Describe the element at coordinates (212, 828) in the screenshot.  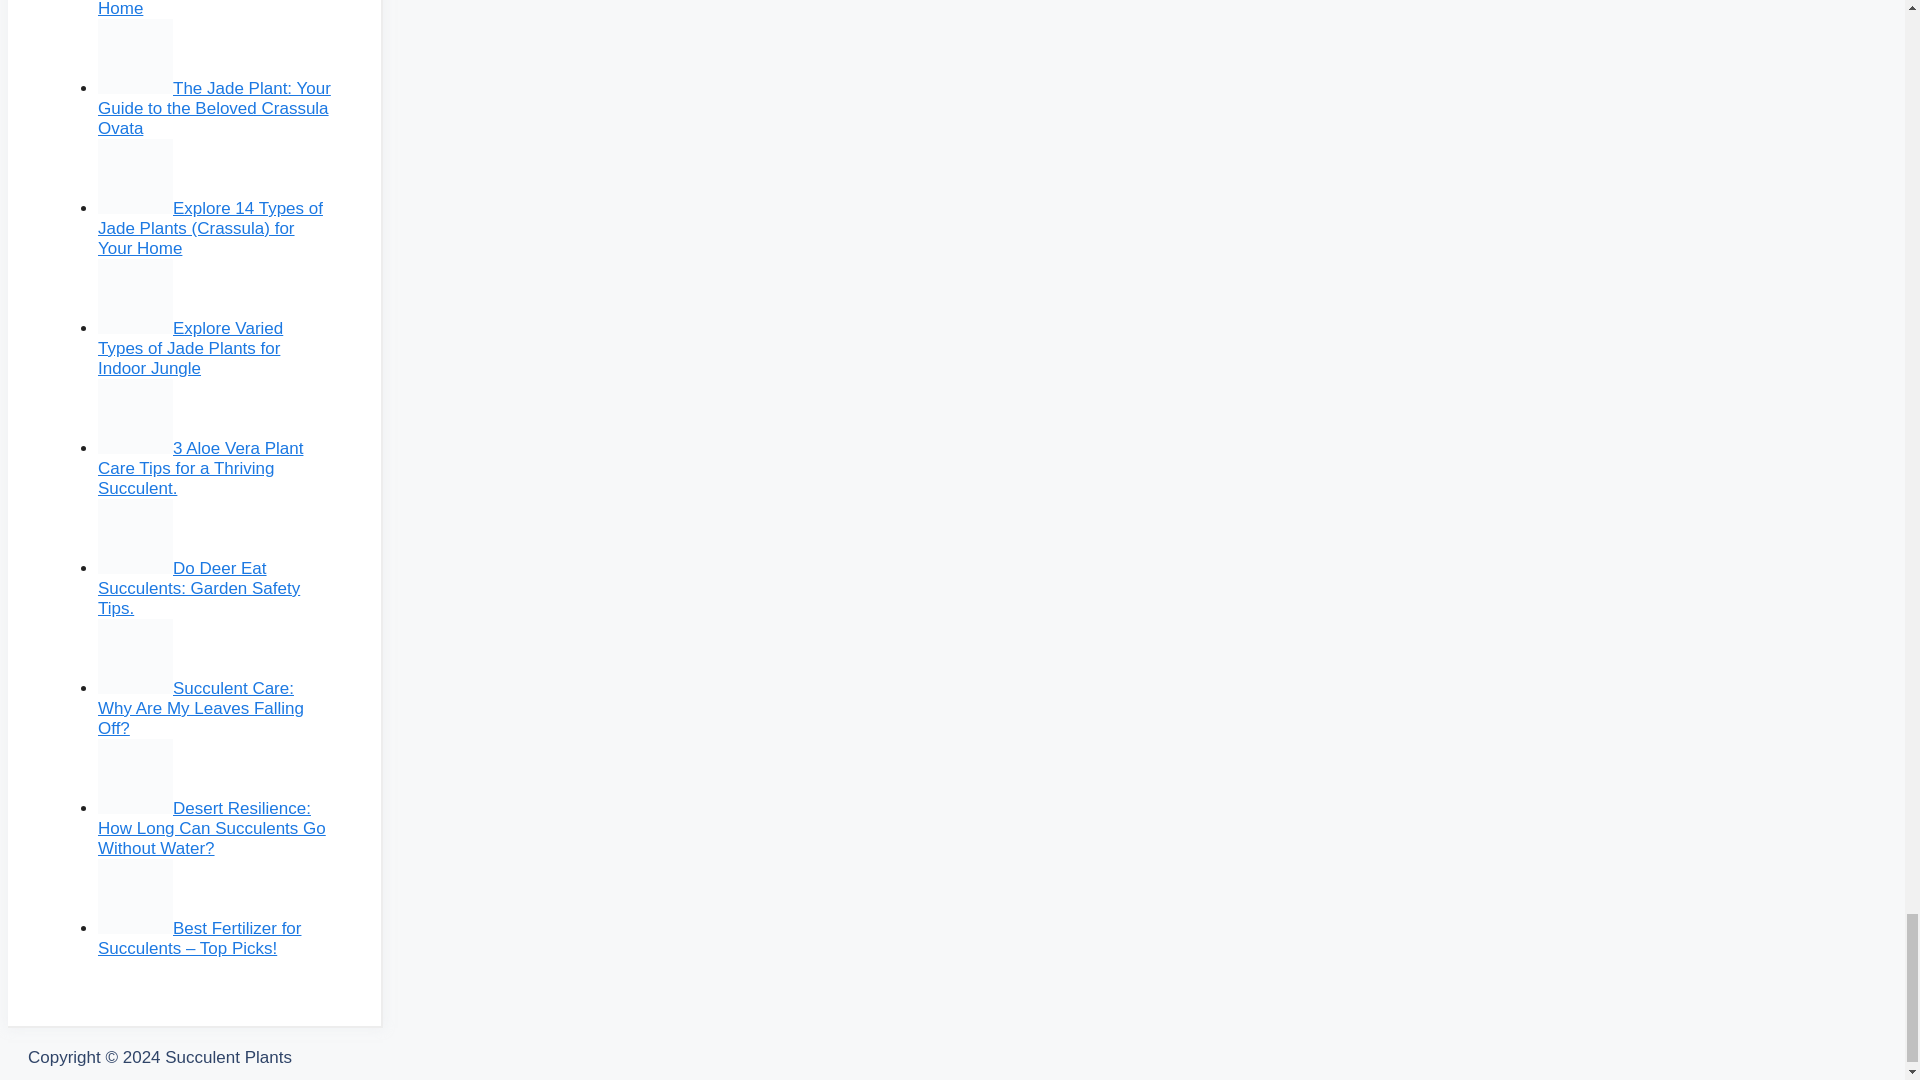
I see `Desert Resilience: How Long Can Succulents Go Without Water?` at that location.